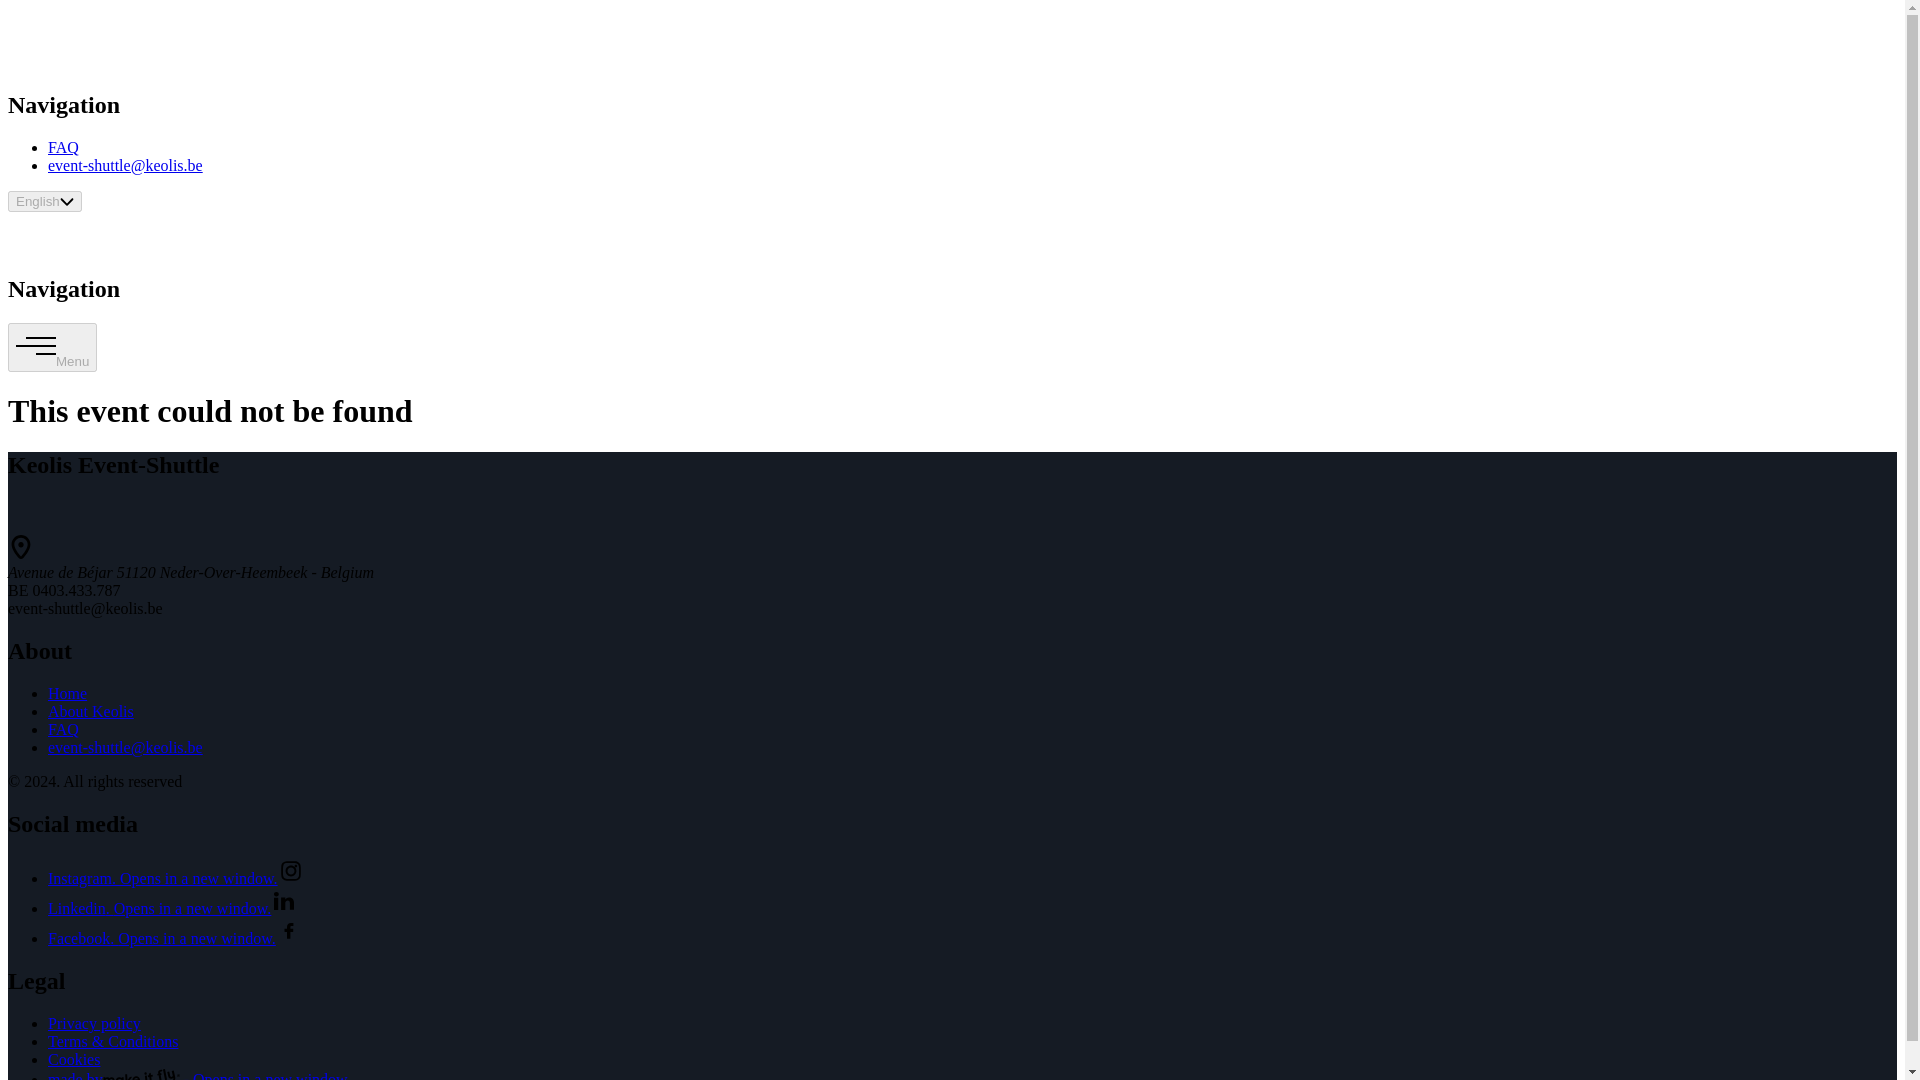 Image resolution: width=1920 pixels, height=1080 pixels. What do you see at coordinates (63, 729) in the screenshot?
I see `FAQ` at bounding box center [63, 729].